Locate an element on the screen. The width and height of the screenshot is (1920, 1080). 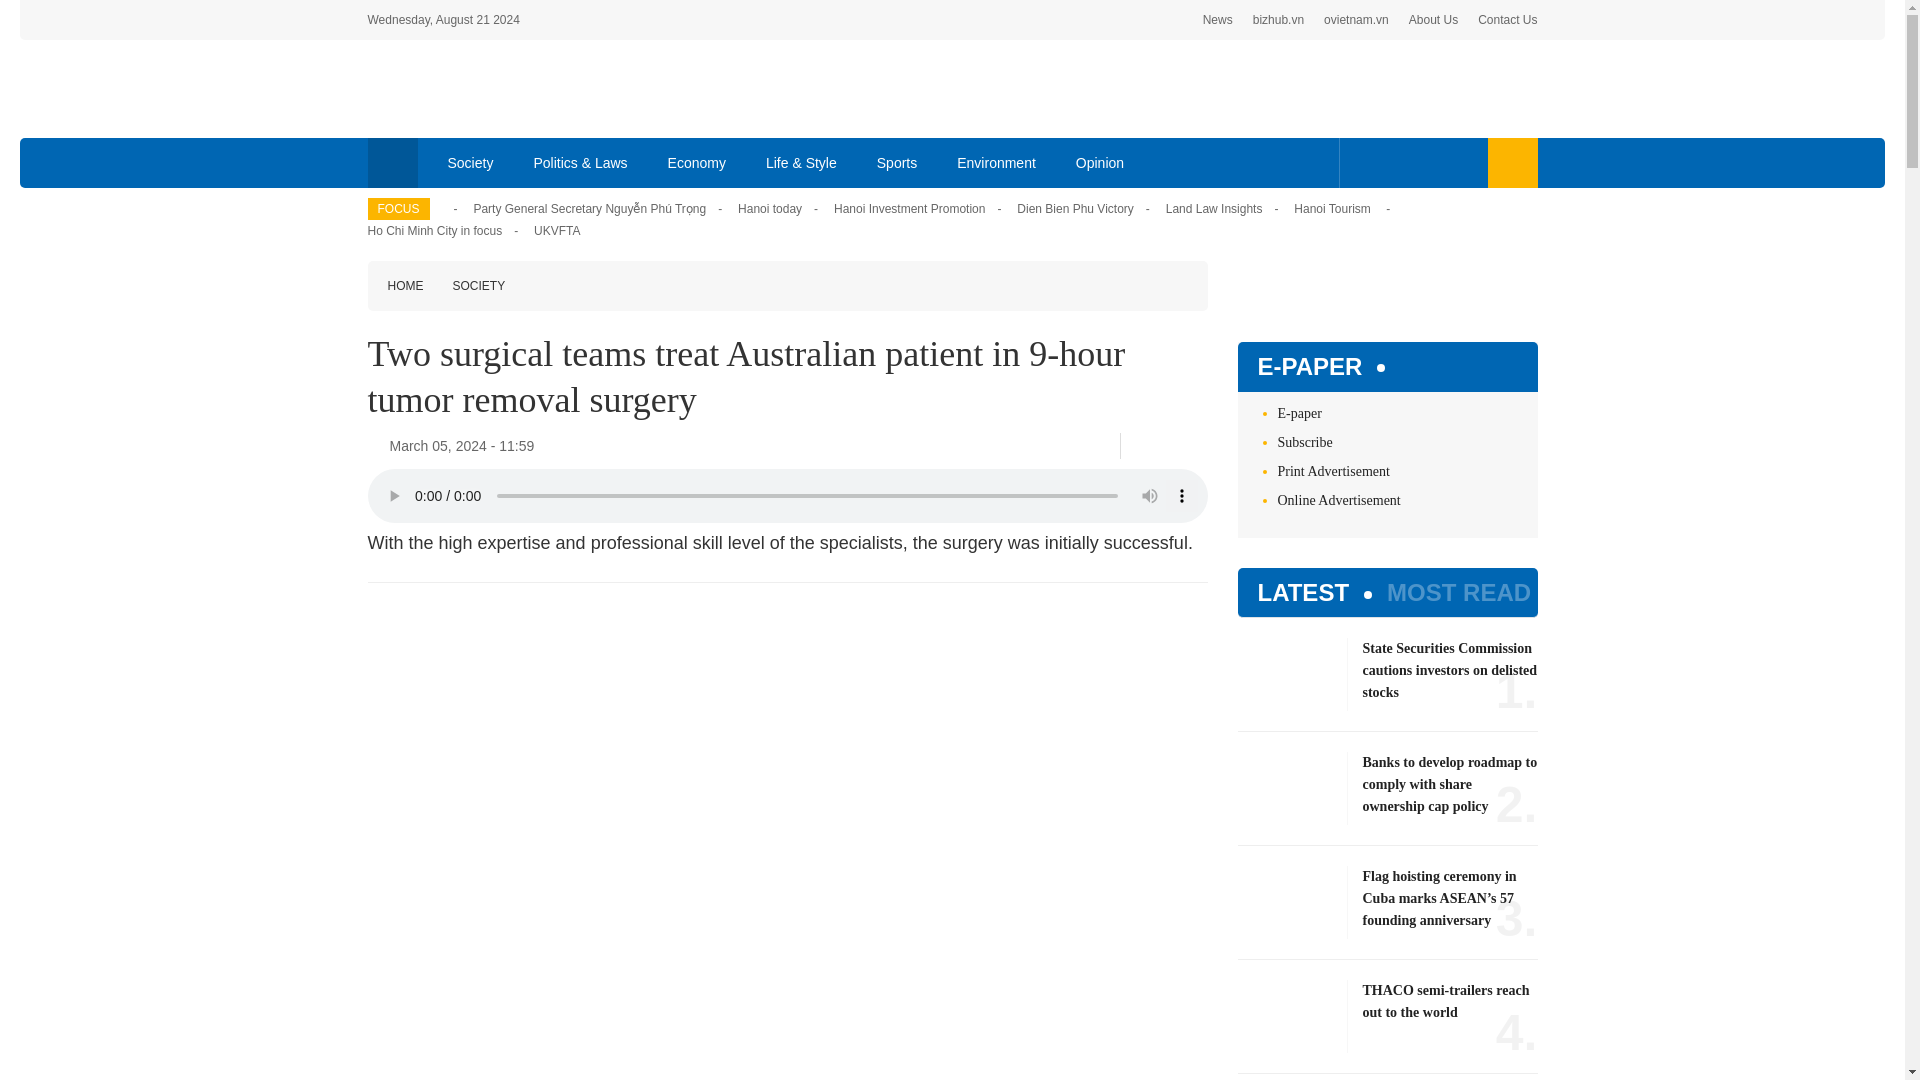
Opinion is located at coordinates (1100, 162).